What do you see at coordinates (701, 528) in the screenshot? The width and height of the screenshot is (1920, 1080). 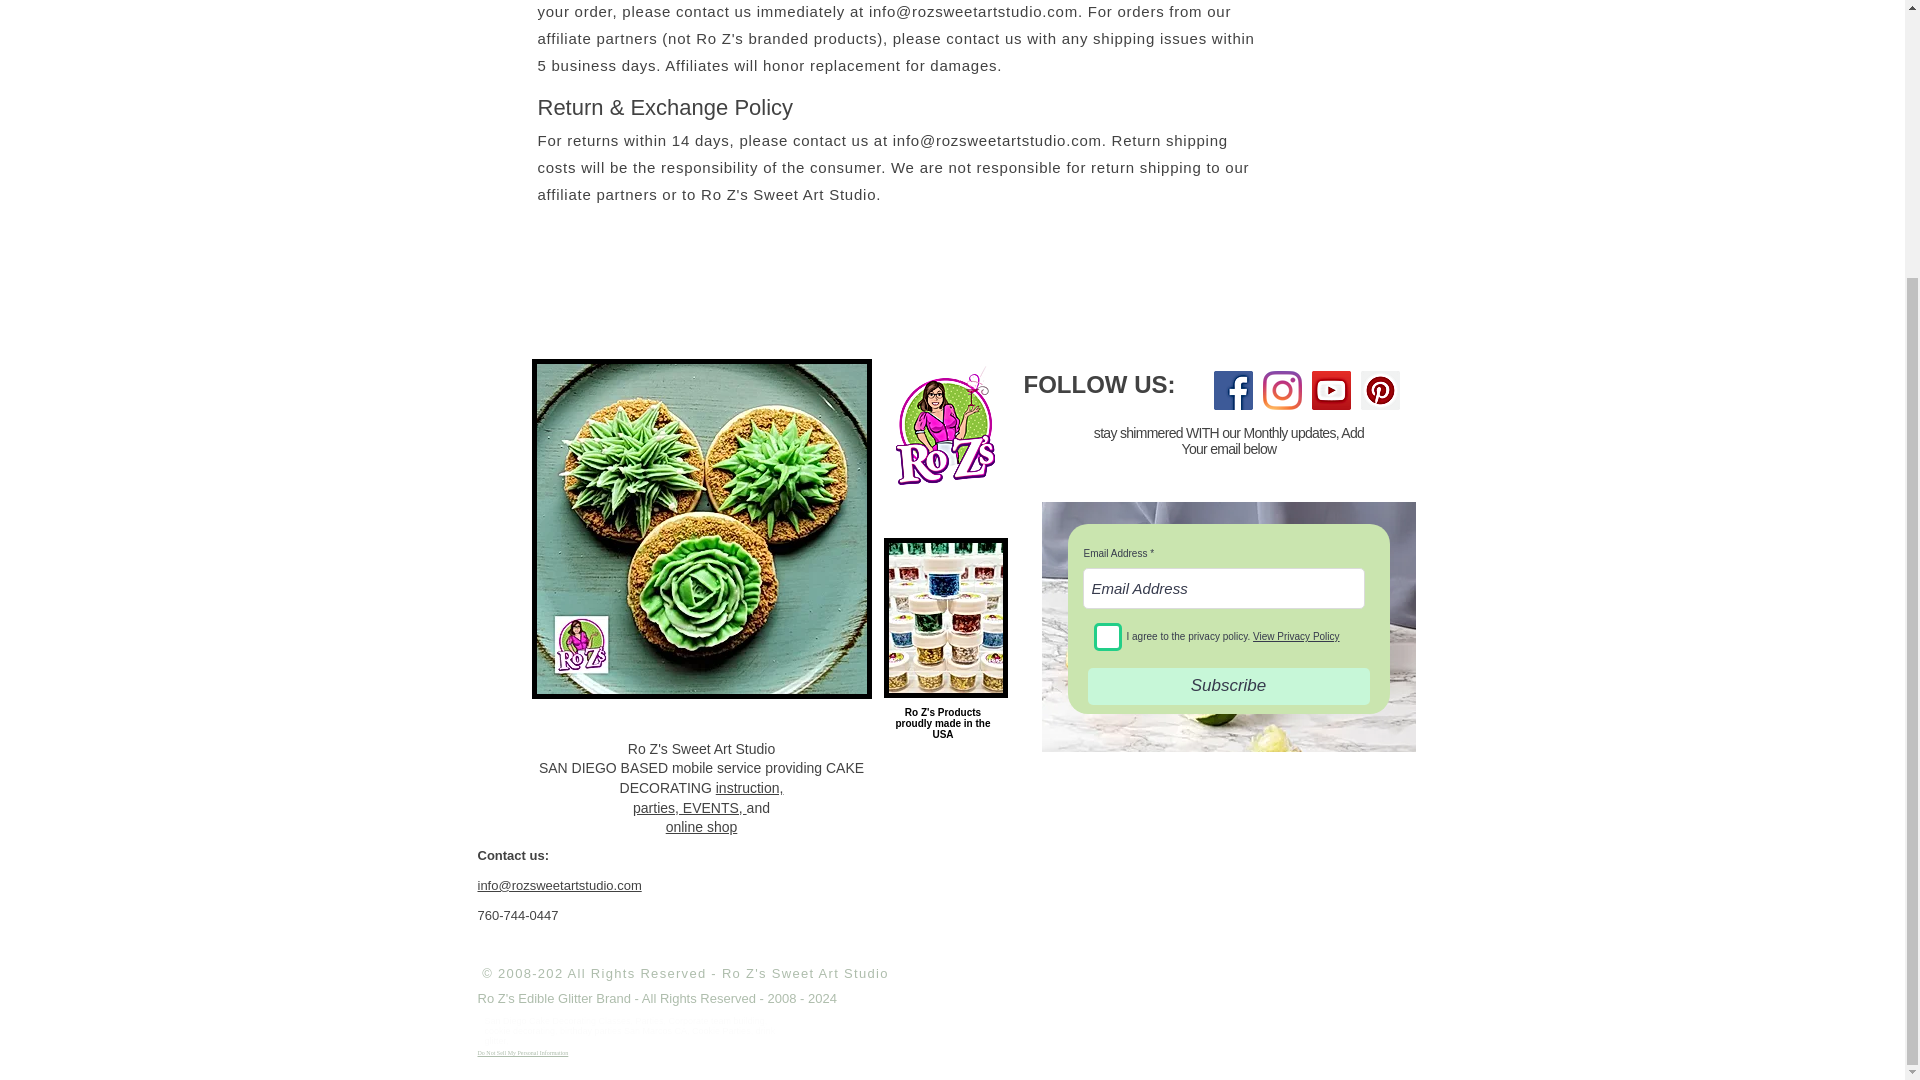 I see `online shop` at bounding box center [701, 528].